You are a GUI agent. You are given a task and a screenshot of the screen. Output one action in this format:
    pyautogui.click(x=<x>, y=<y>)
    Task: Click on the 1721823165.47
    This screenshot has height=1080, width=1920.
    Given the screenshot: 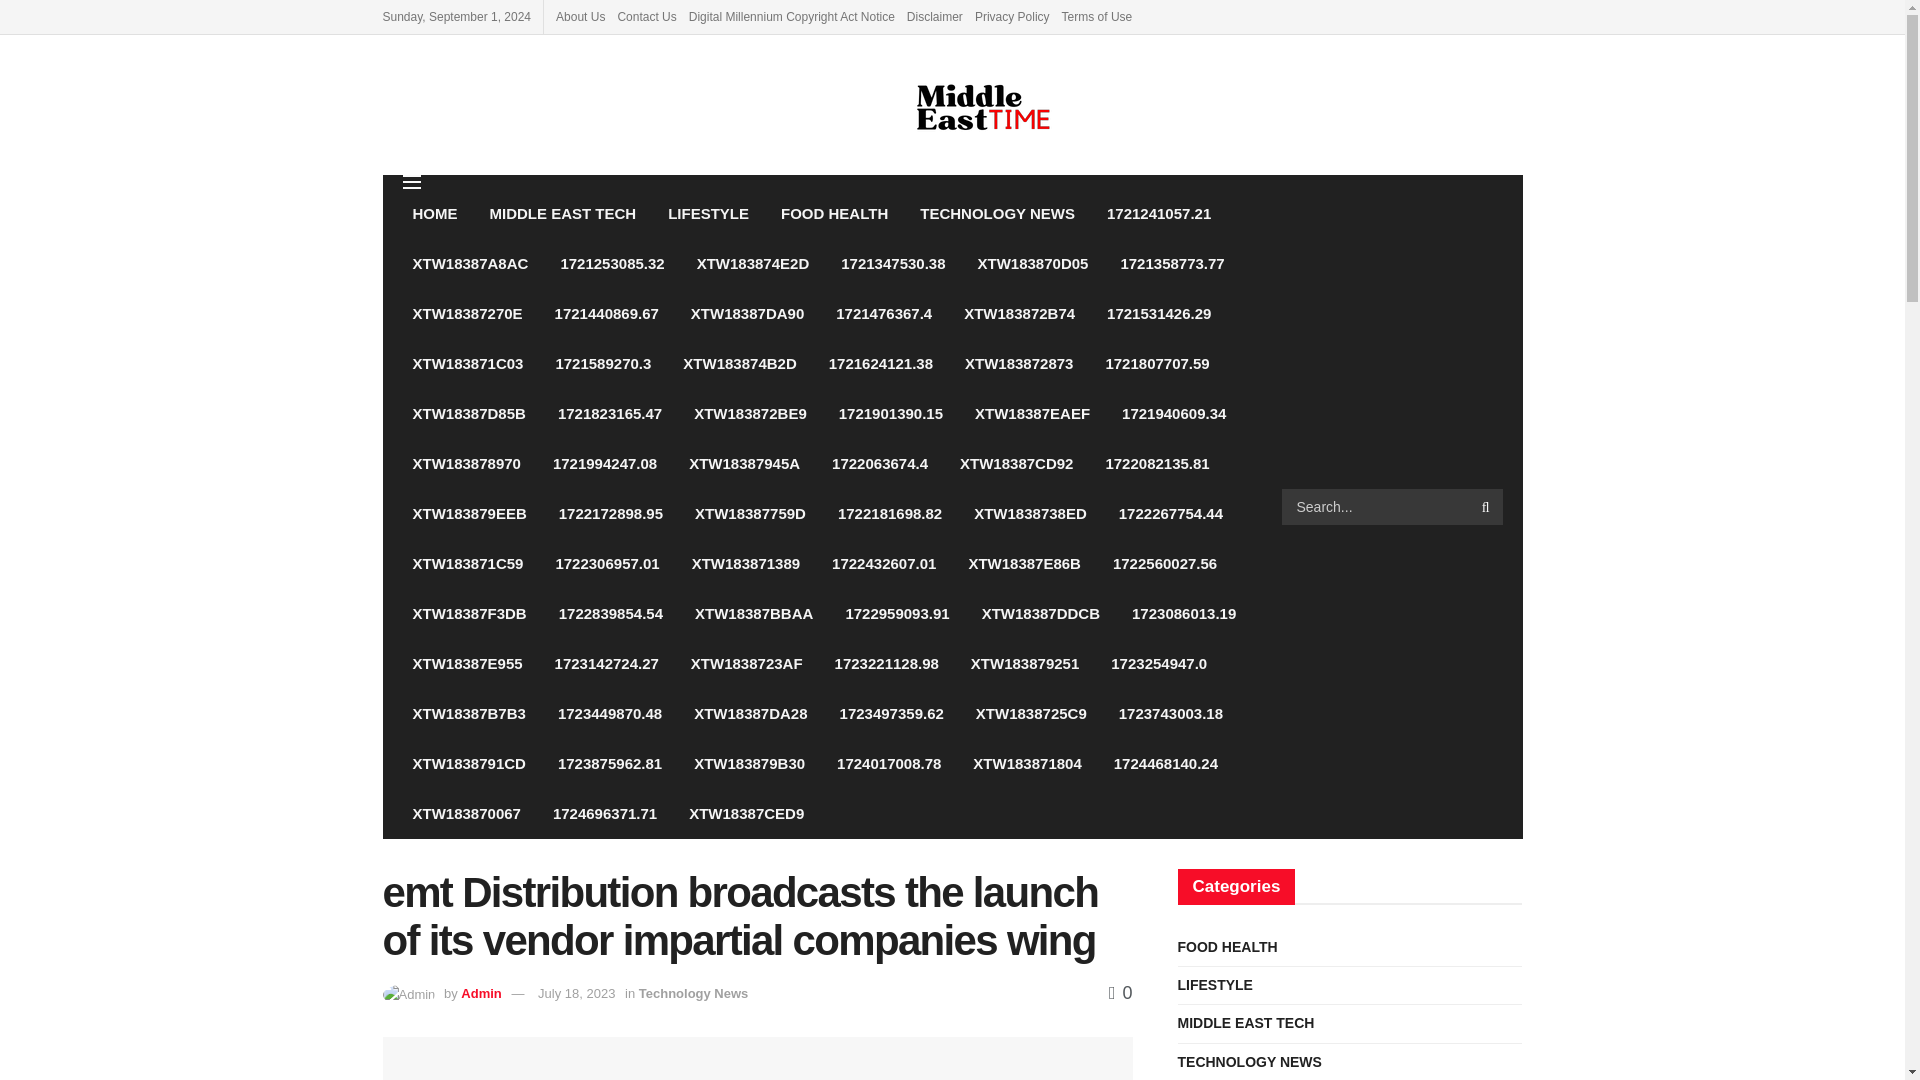 What is the action you would take?
    pyautogui.click(x=609, y=413)
    